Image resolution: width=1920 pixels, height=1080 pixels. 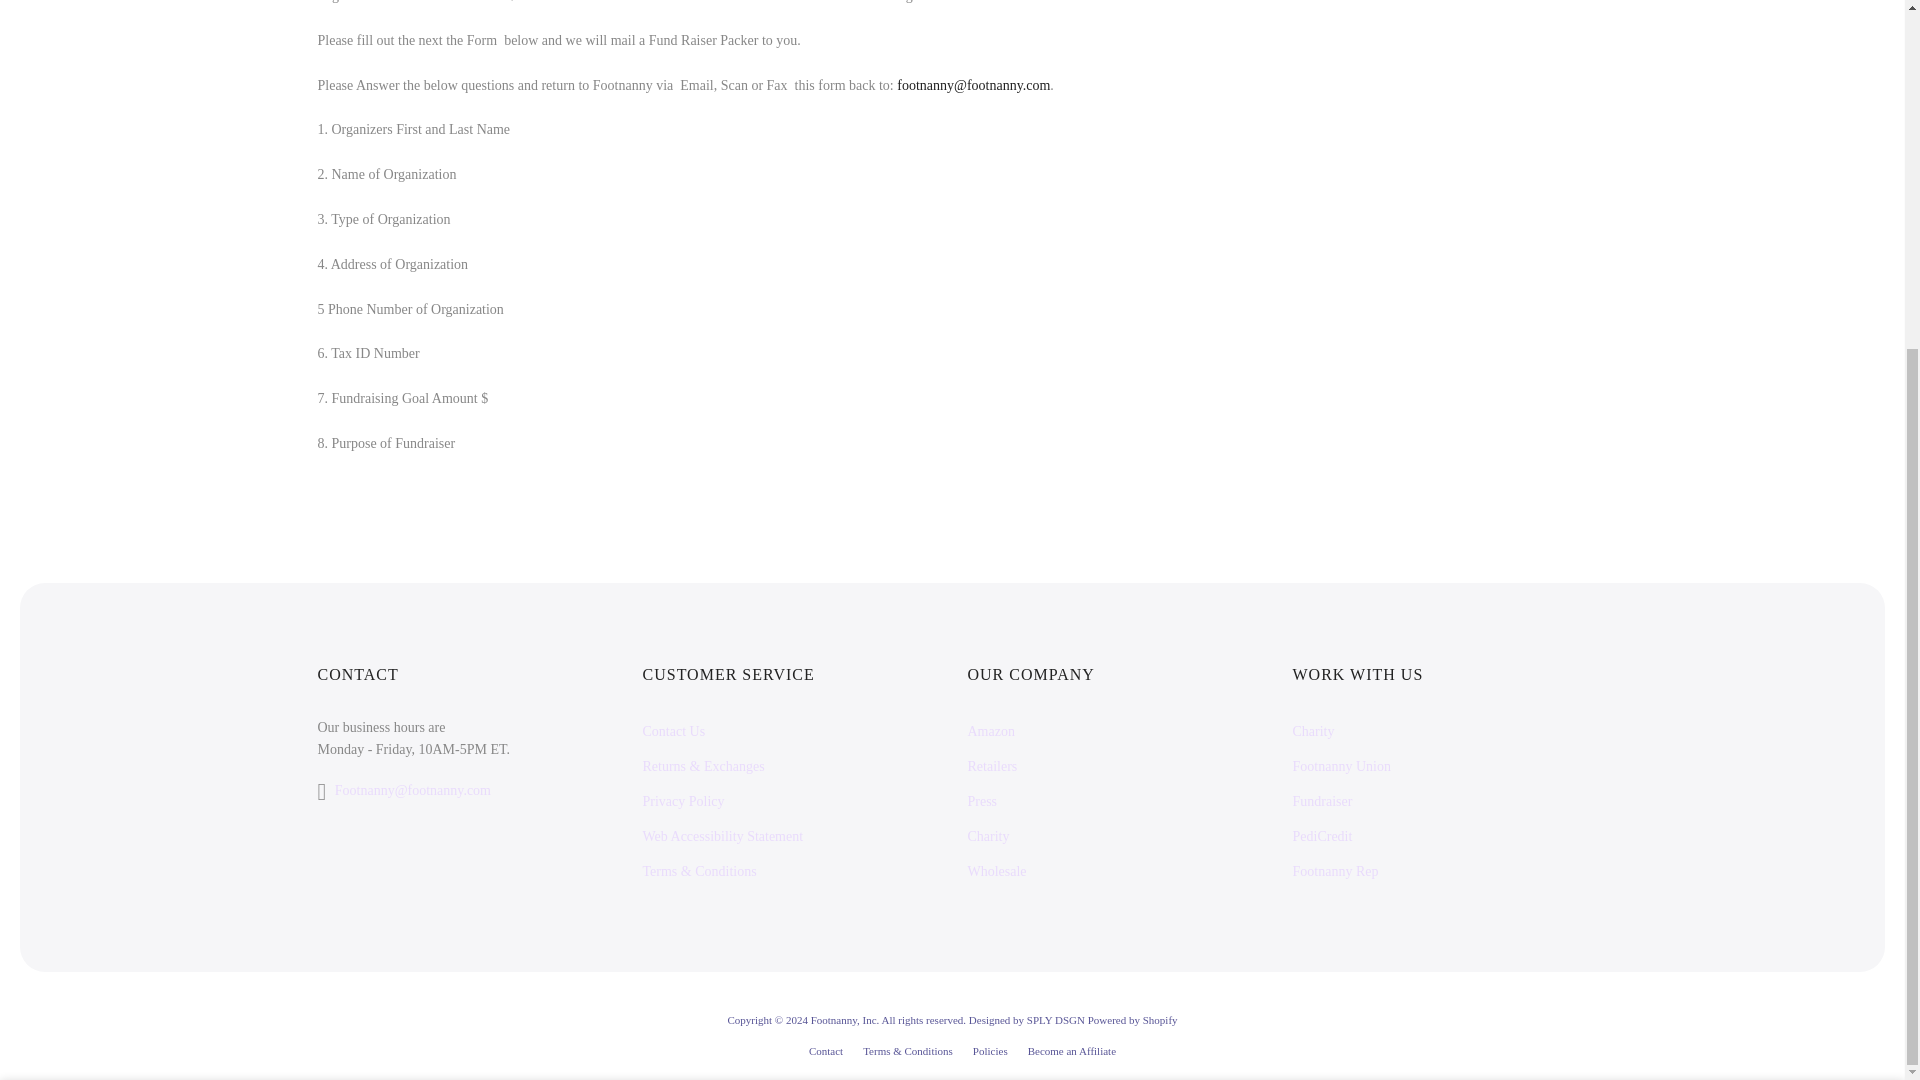 I want to click on Contact Us, so click(x=672, y=730).